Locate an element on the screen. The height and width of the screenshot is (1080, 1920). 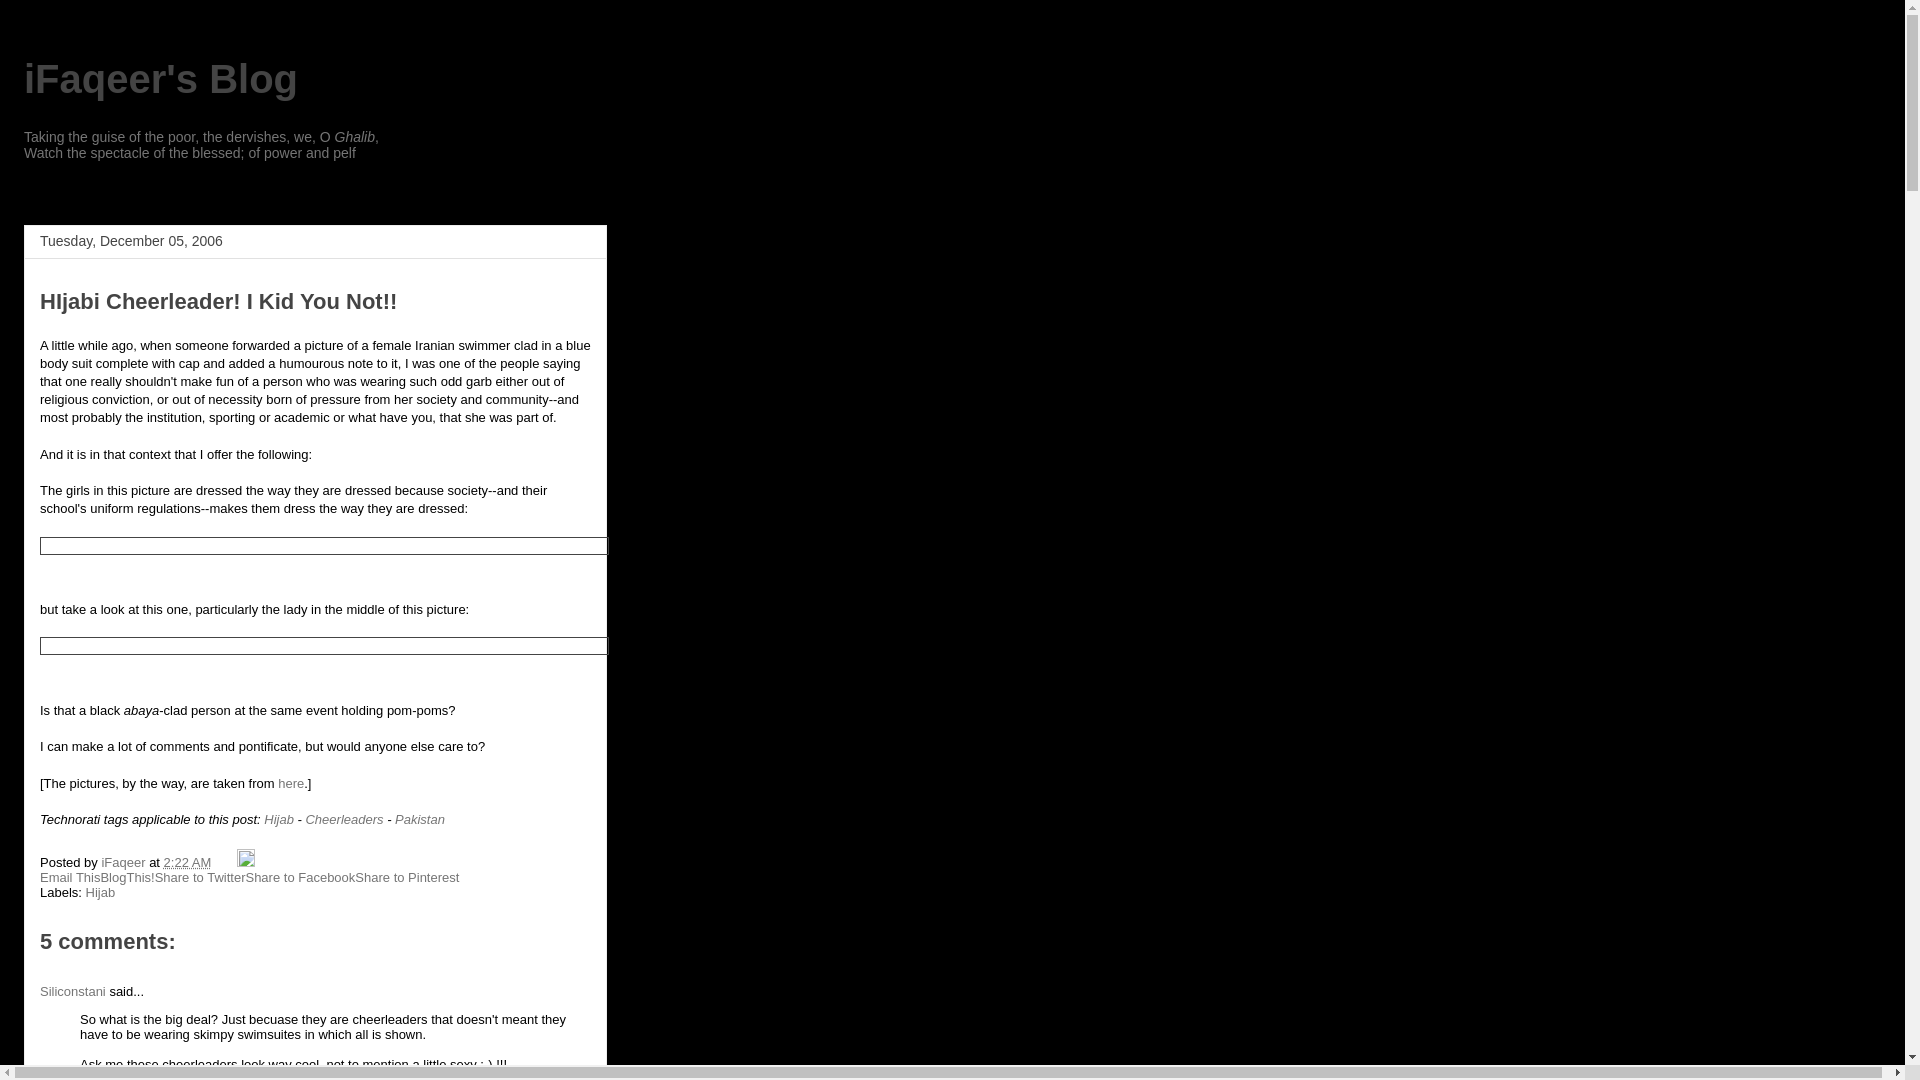
Share to Facebook is located at coordinates (300, 877).